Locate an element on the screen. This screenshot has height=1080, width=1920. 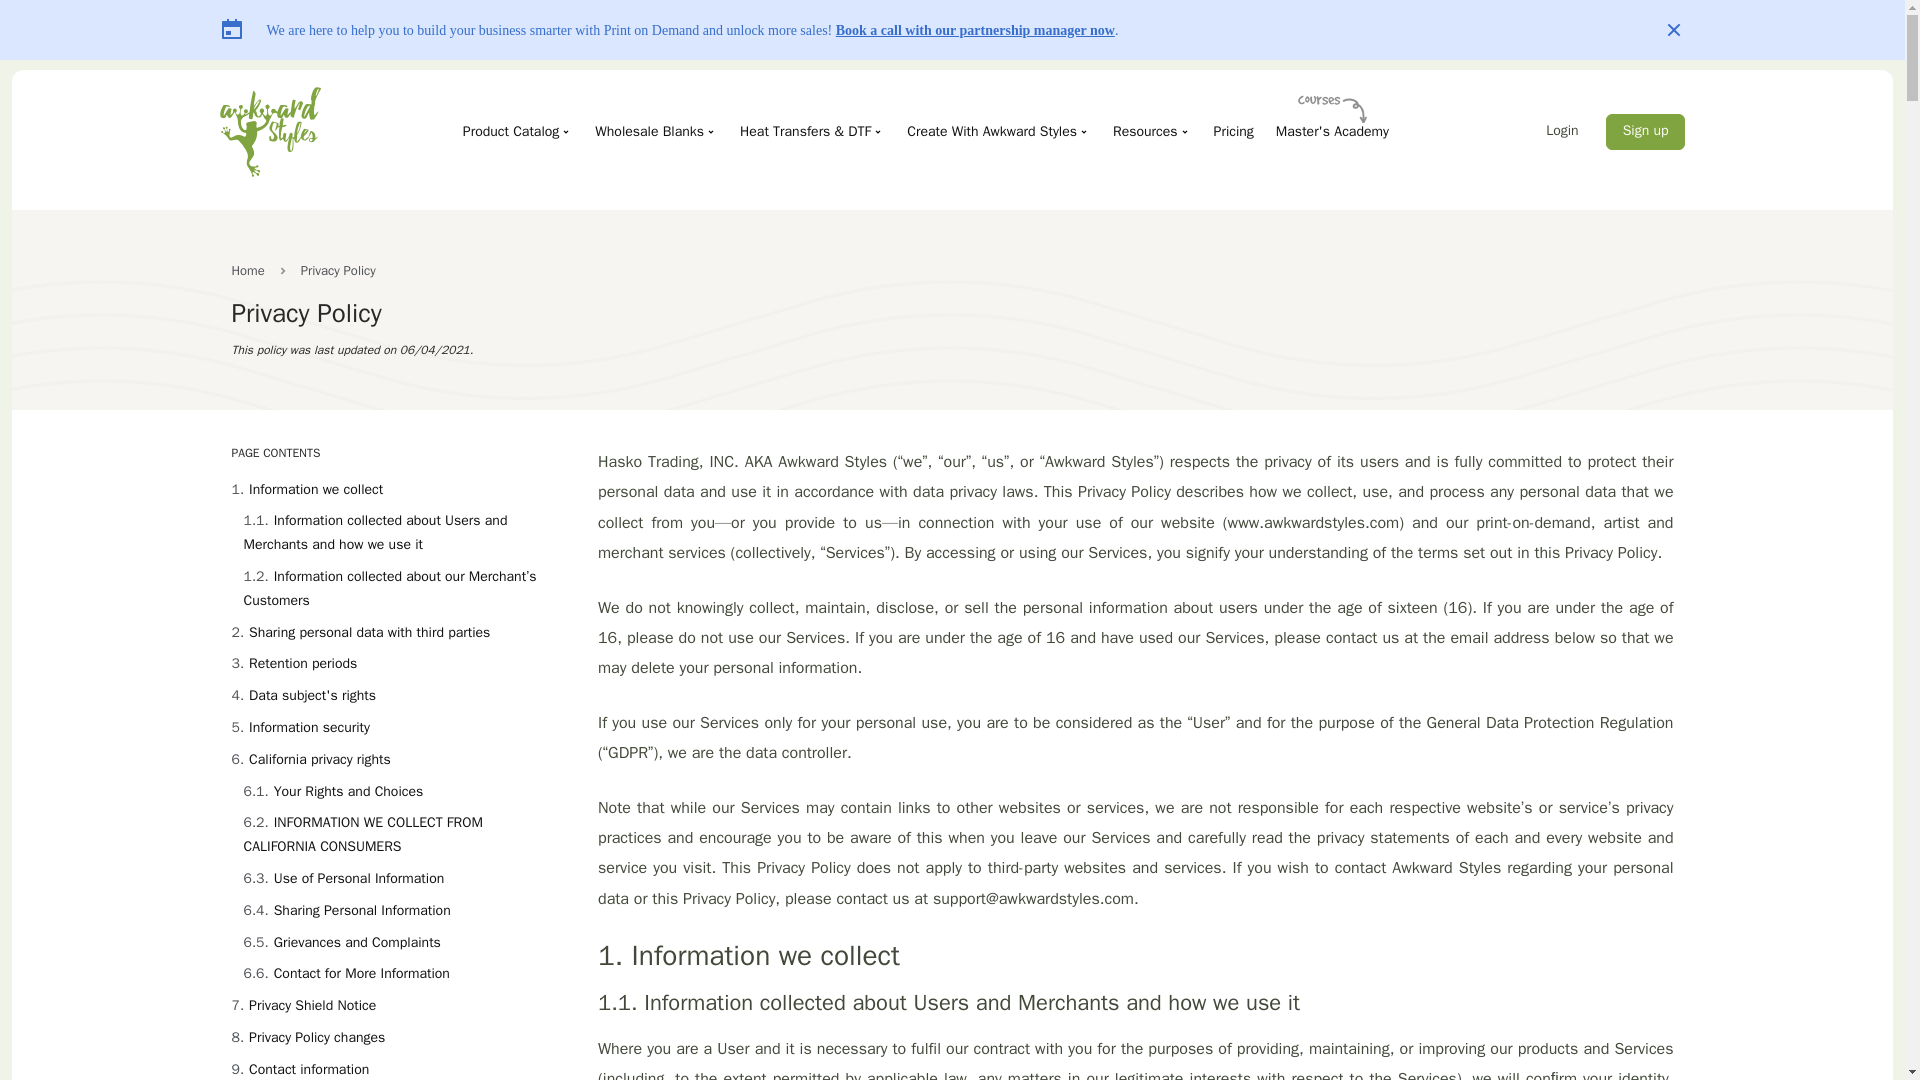
Create With Awkward Styles is located at coordinates (997, 130).